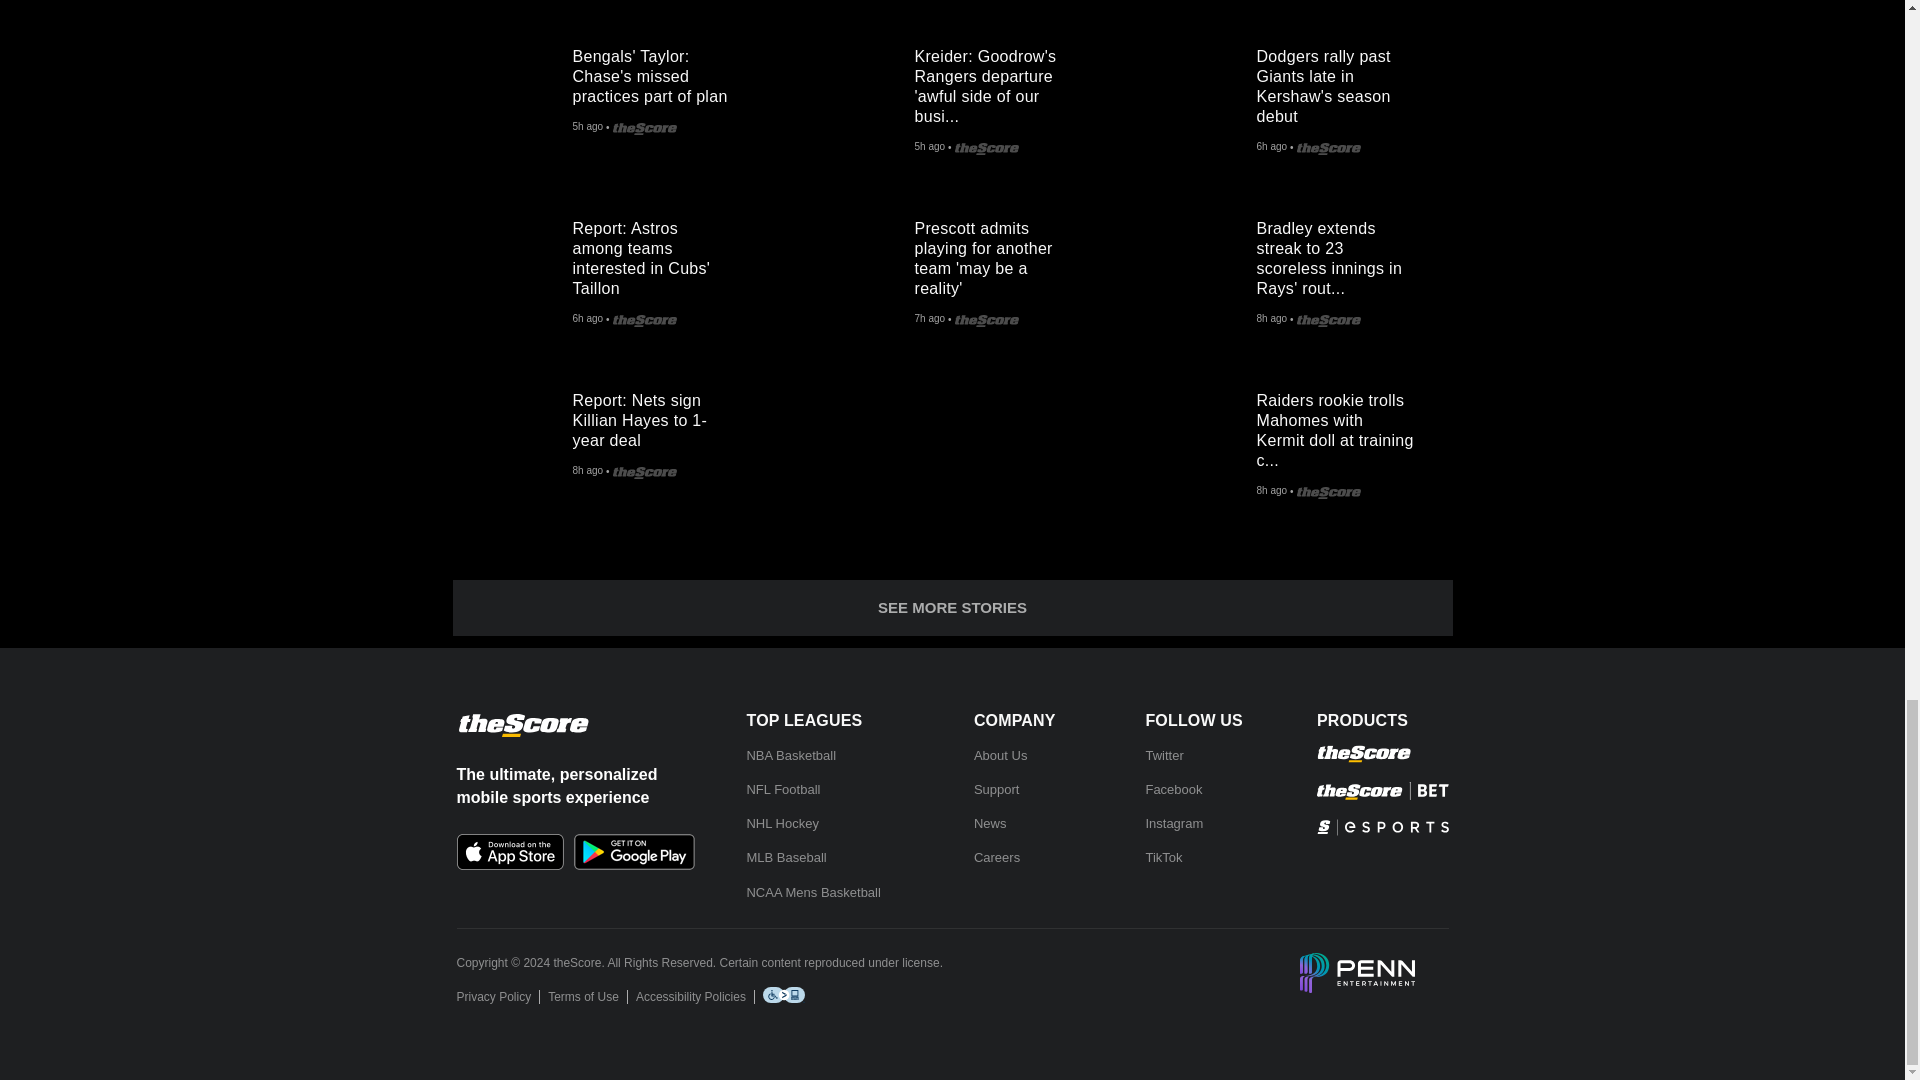 The height and width of the screenshot is (1080, 1920). I want to click on 2024-07-25T22:47:35.000Z, so click(928, 320).